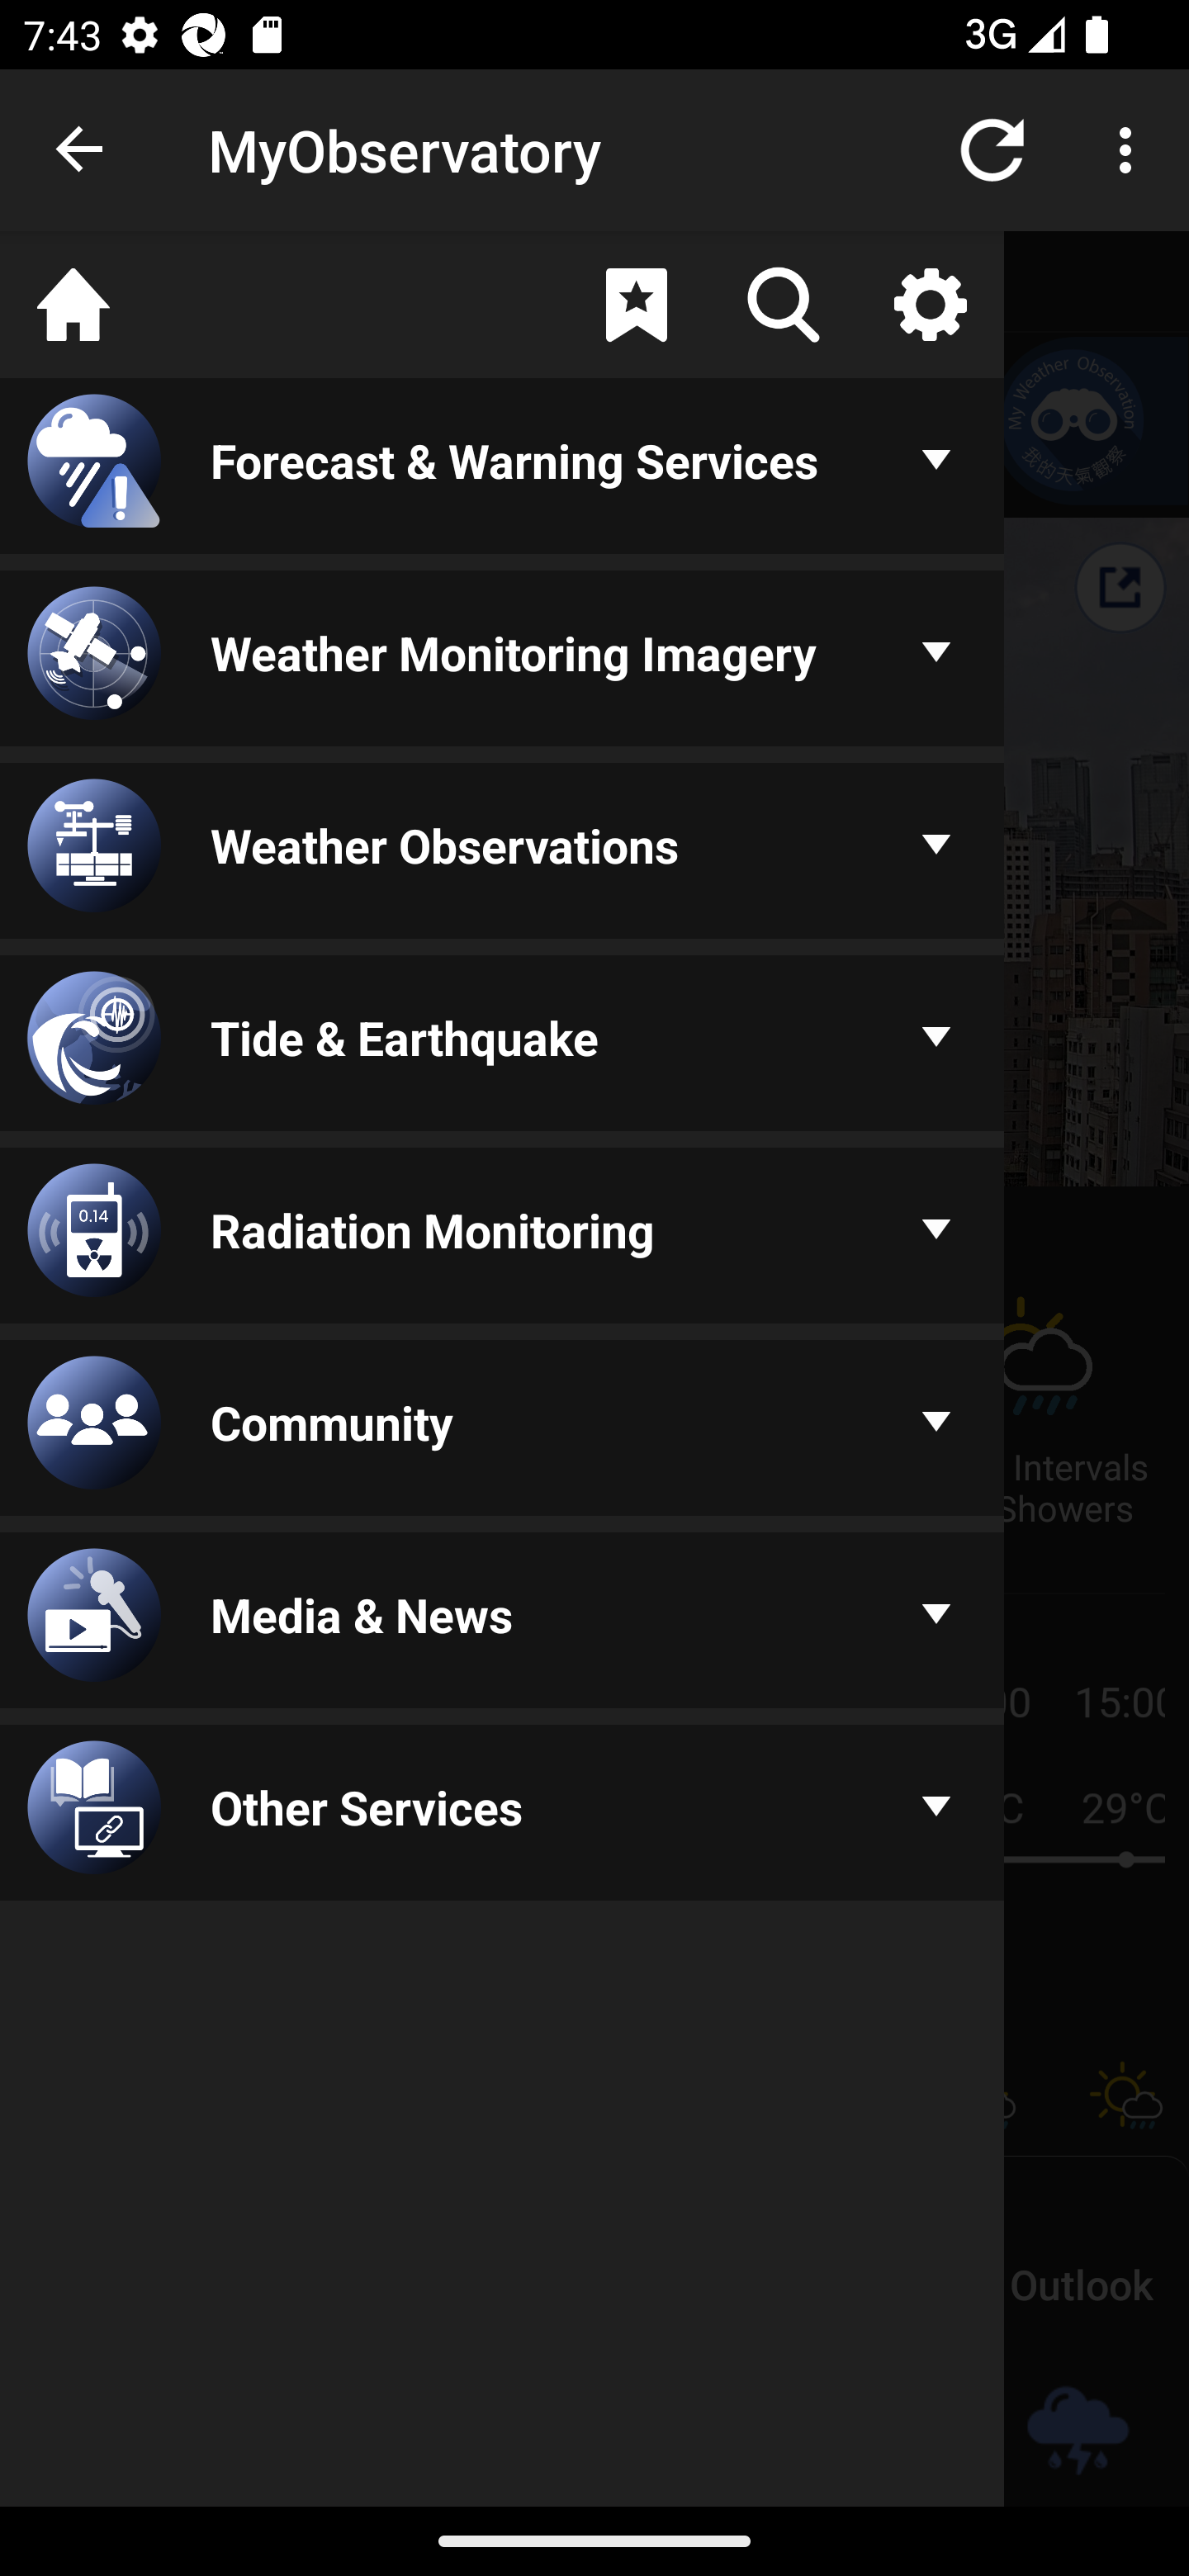 The image size is (1189, 2576). I want to click on Forecast & Warning Services Collapsed, so click(502, 469).